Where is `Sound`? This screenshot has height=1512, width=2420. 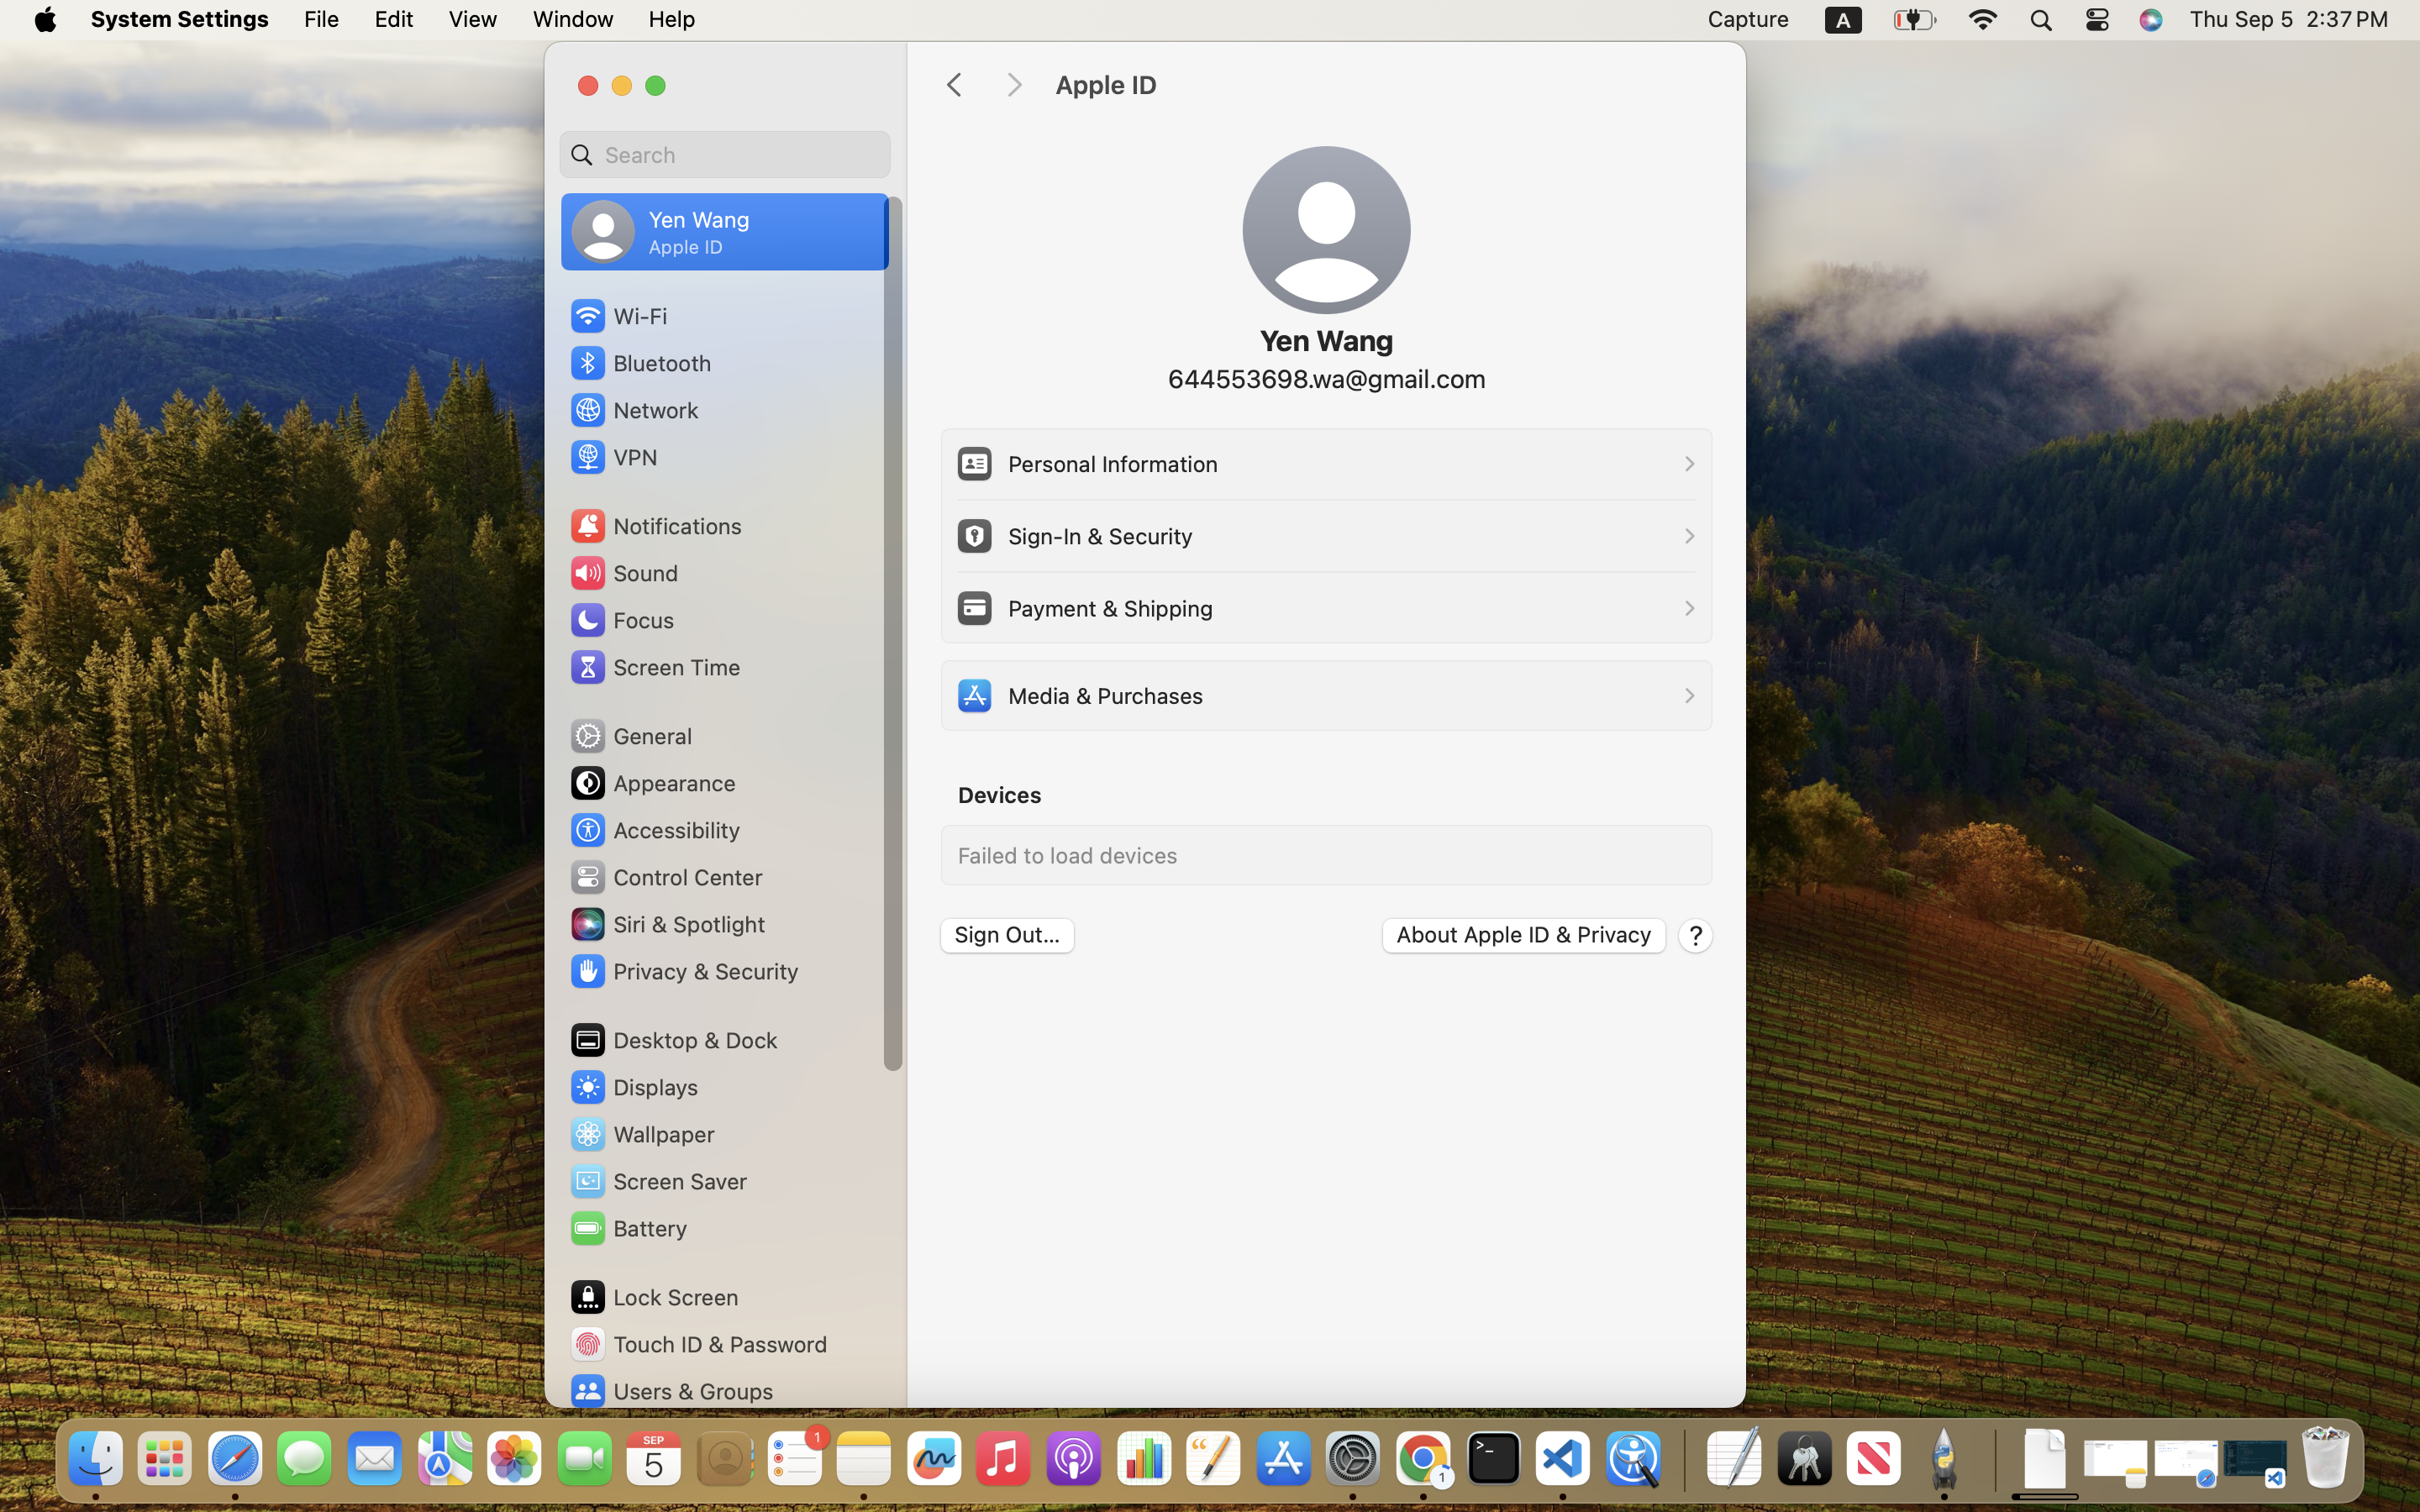 Sound is located at coordinates (623, 573).